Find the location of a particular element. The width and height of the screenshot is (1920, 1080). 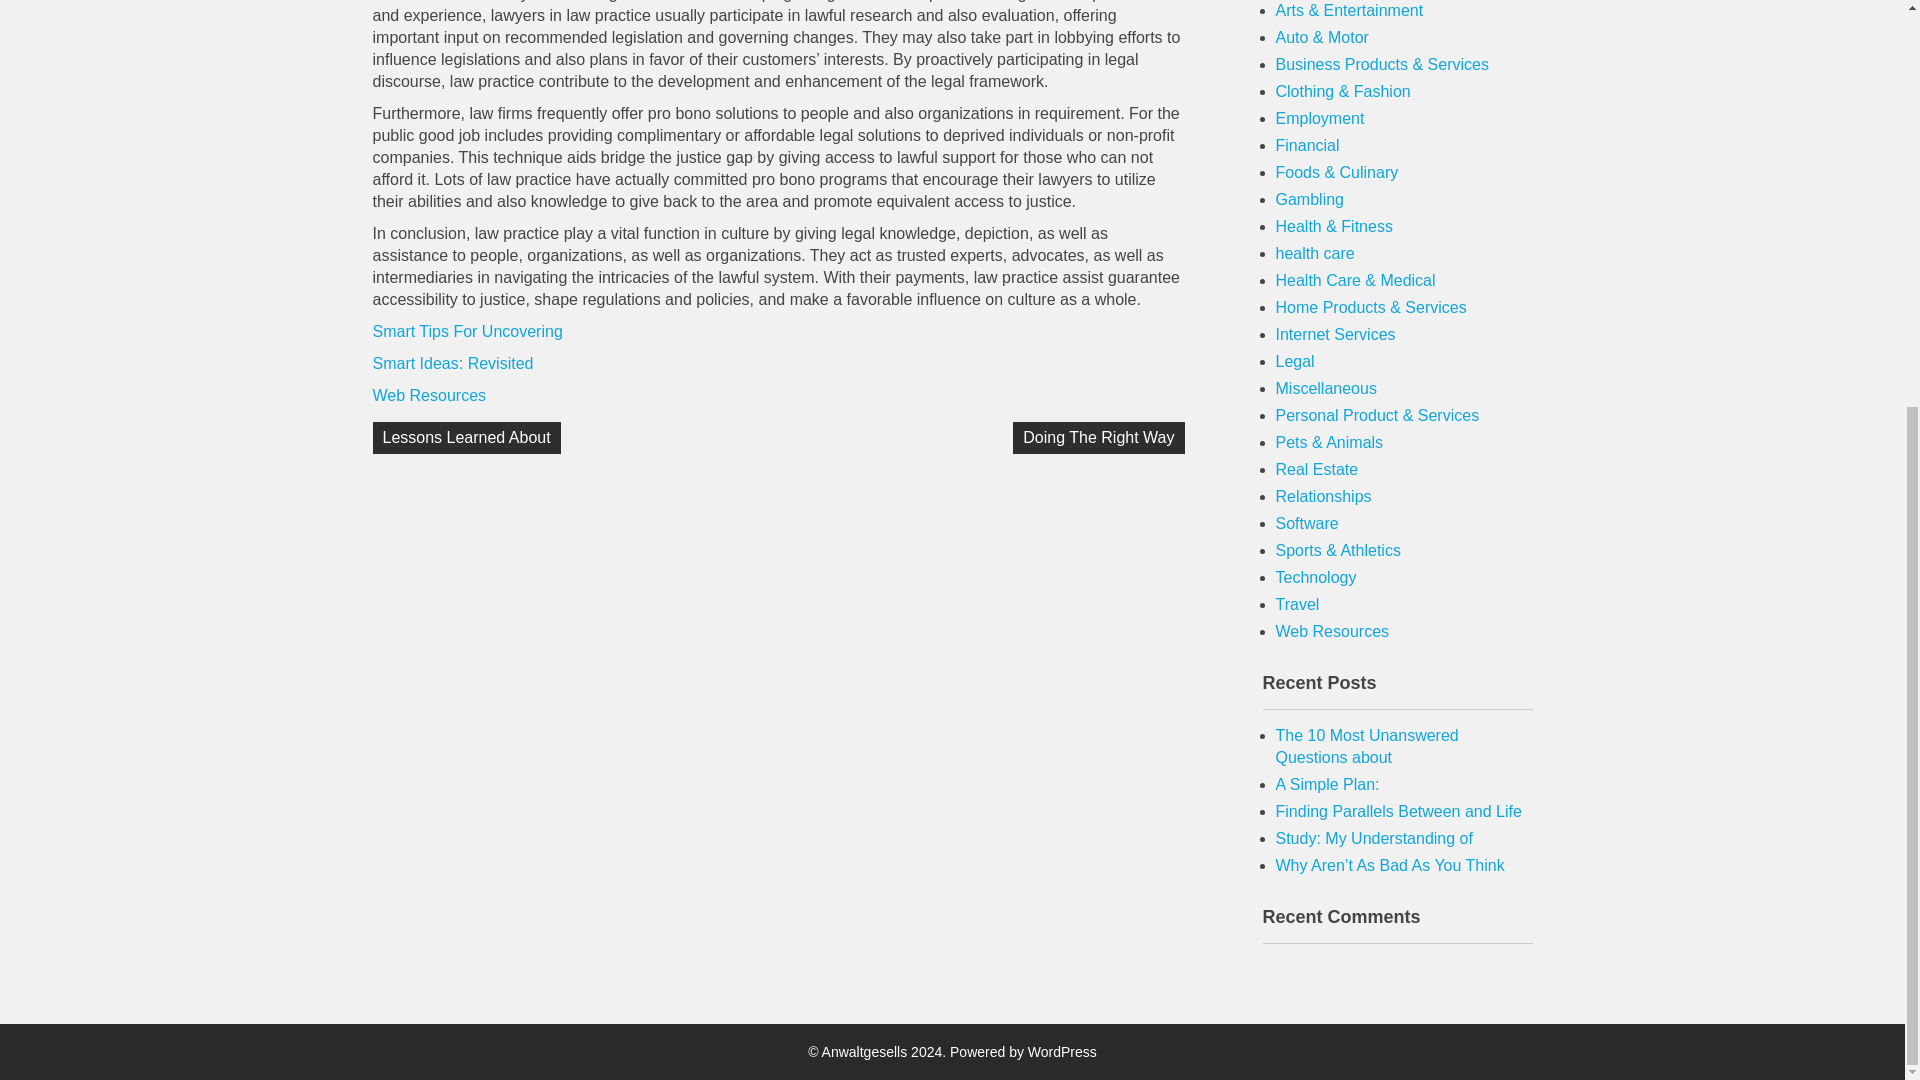

health care is located at coordinates (1316, 254).